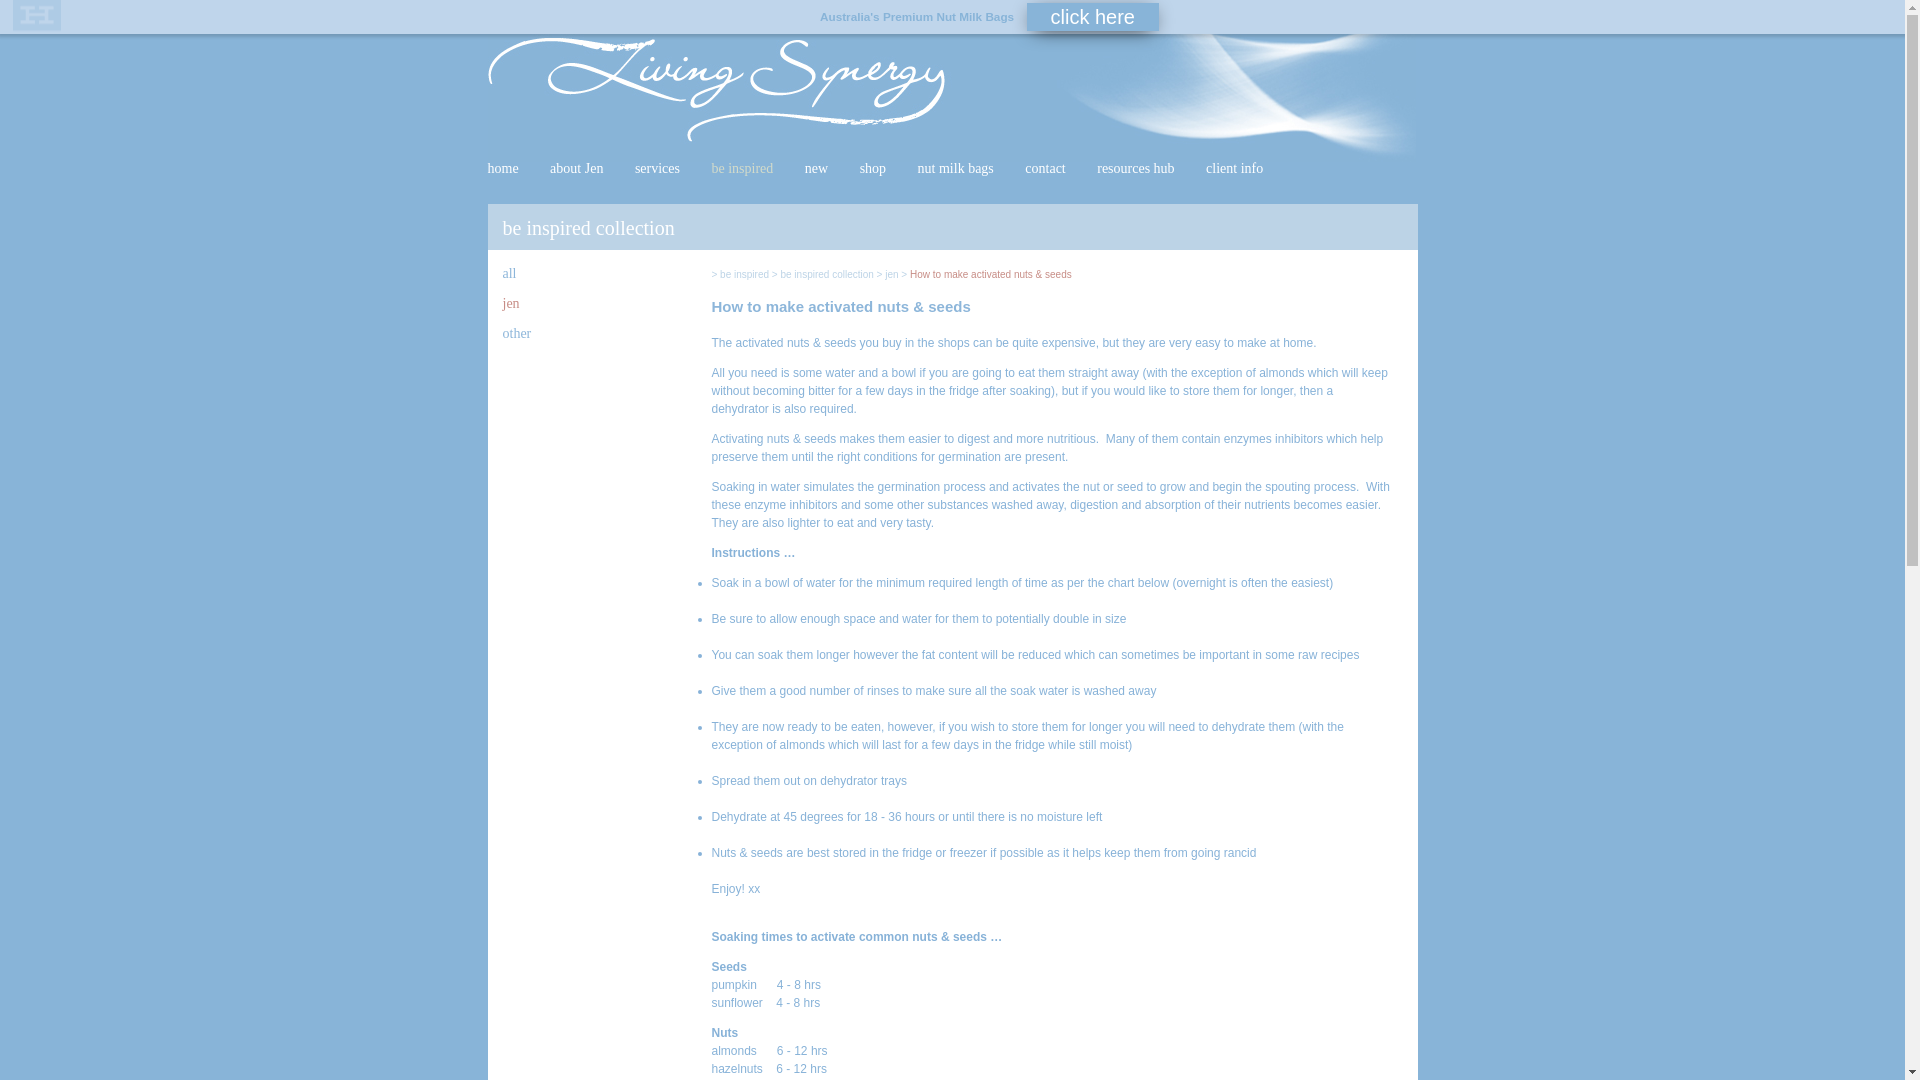 This screenshot has width=1920, height=1080. Describe the element at coordinates (510, 304) in the screenshot. I see `jen` at that location.